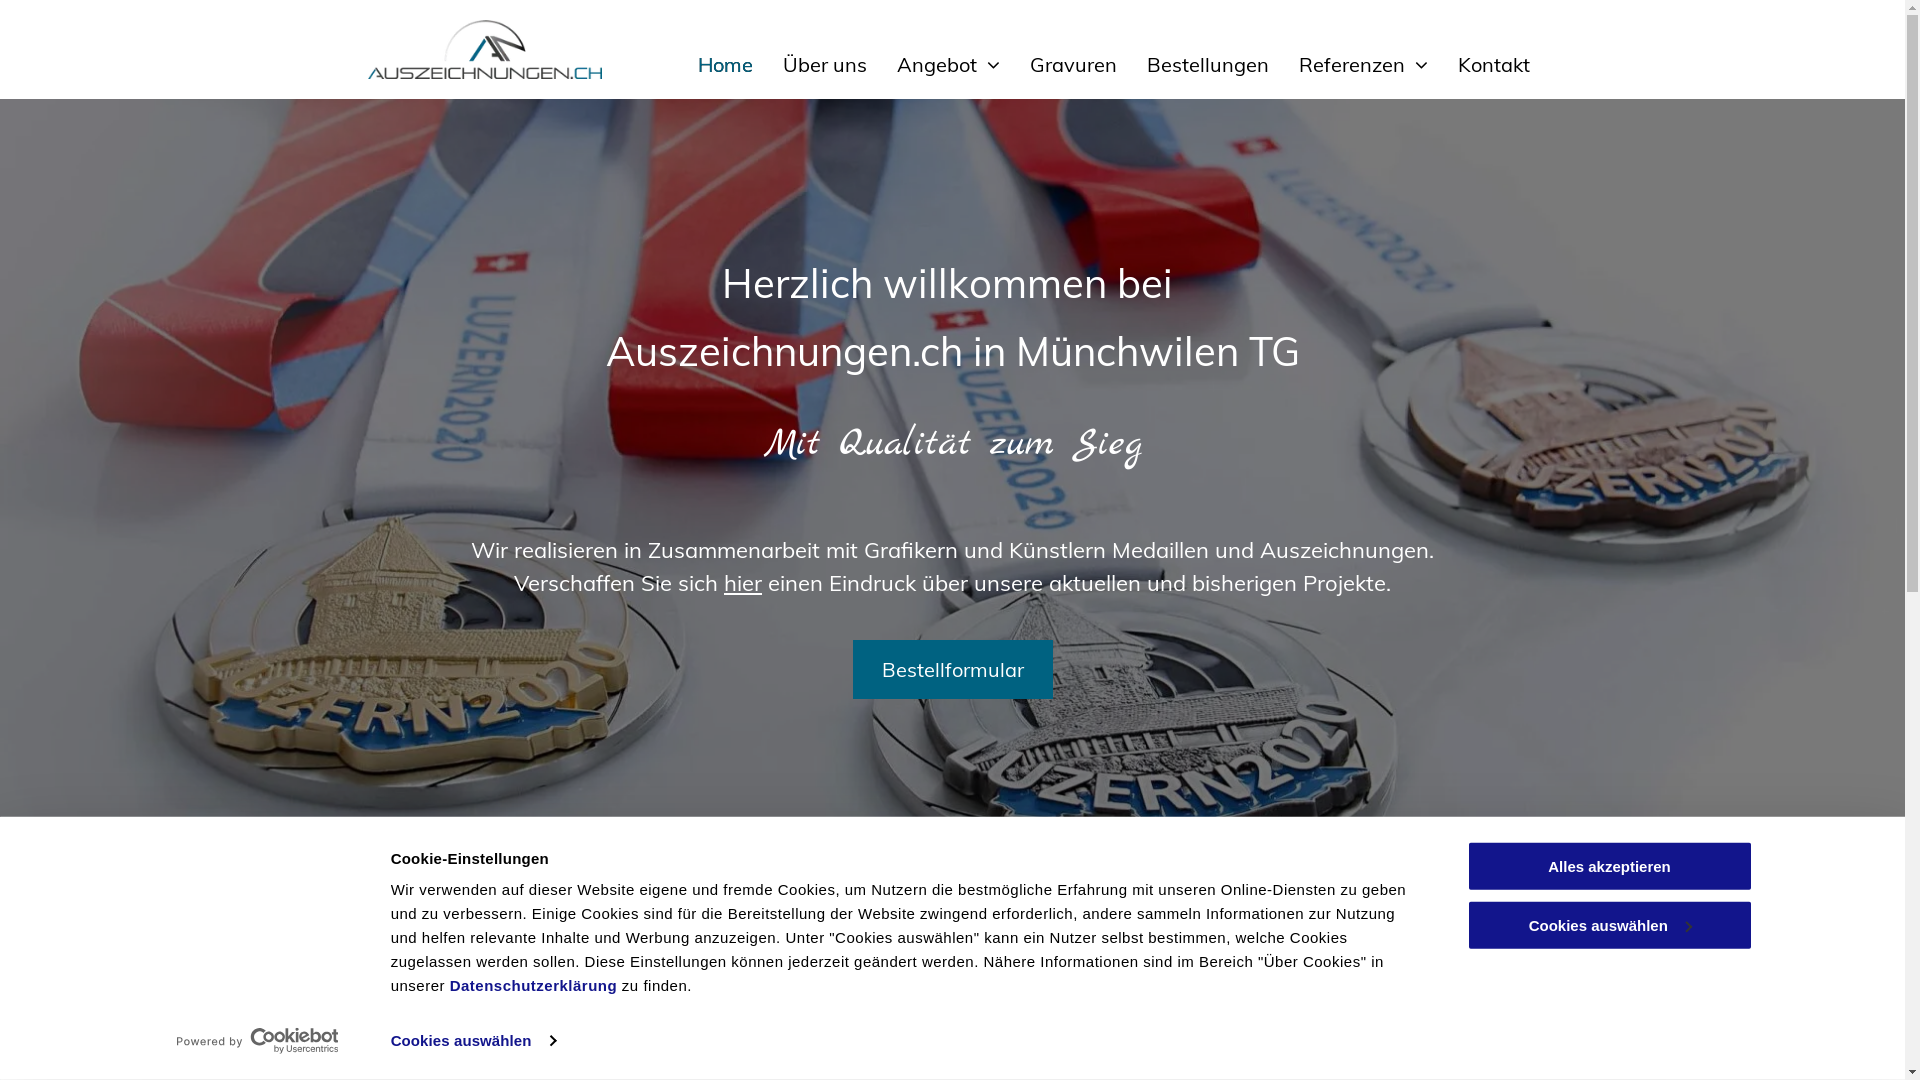 The width and height of the screenshot is (1920, 1080). What do you see at coordinates (710, 64) in the screenshot?
I see `Home` at bounding box center [710, 64].